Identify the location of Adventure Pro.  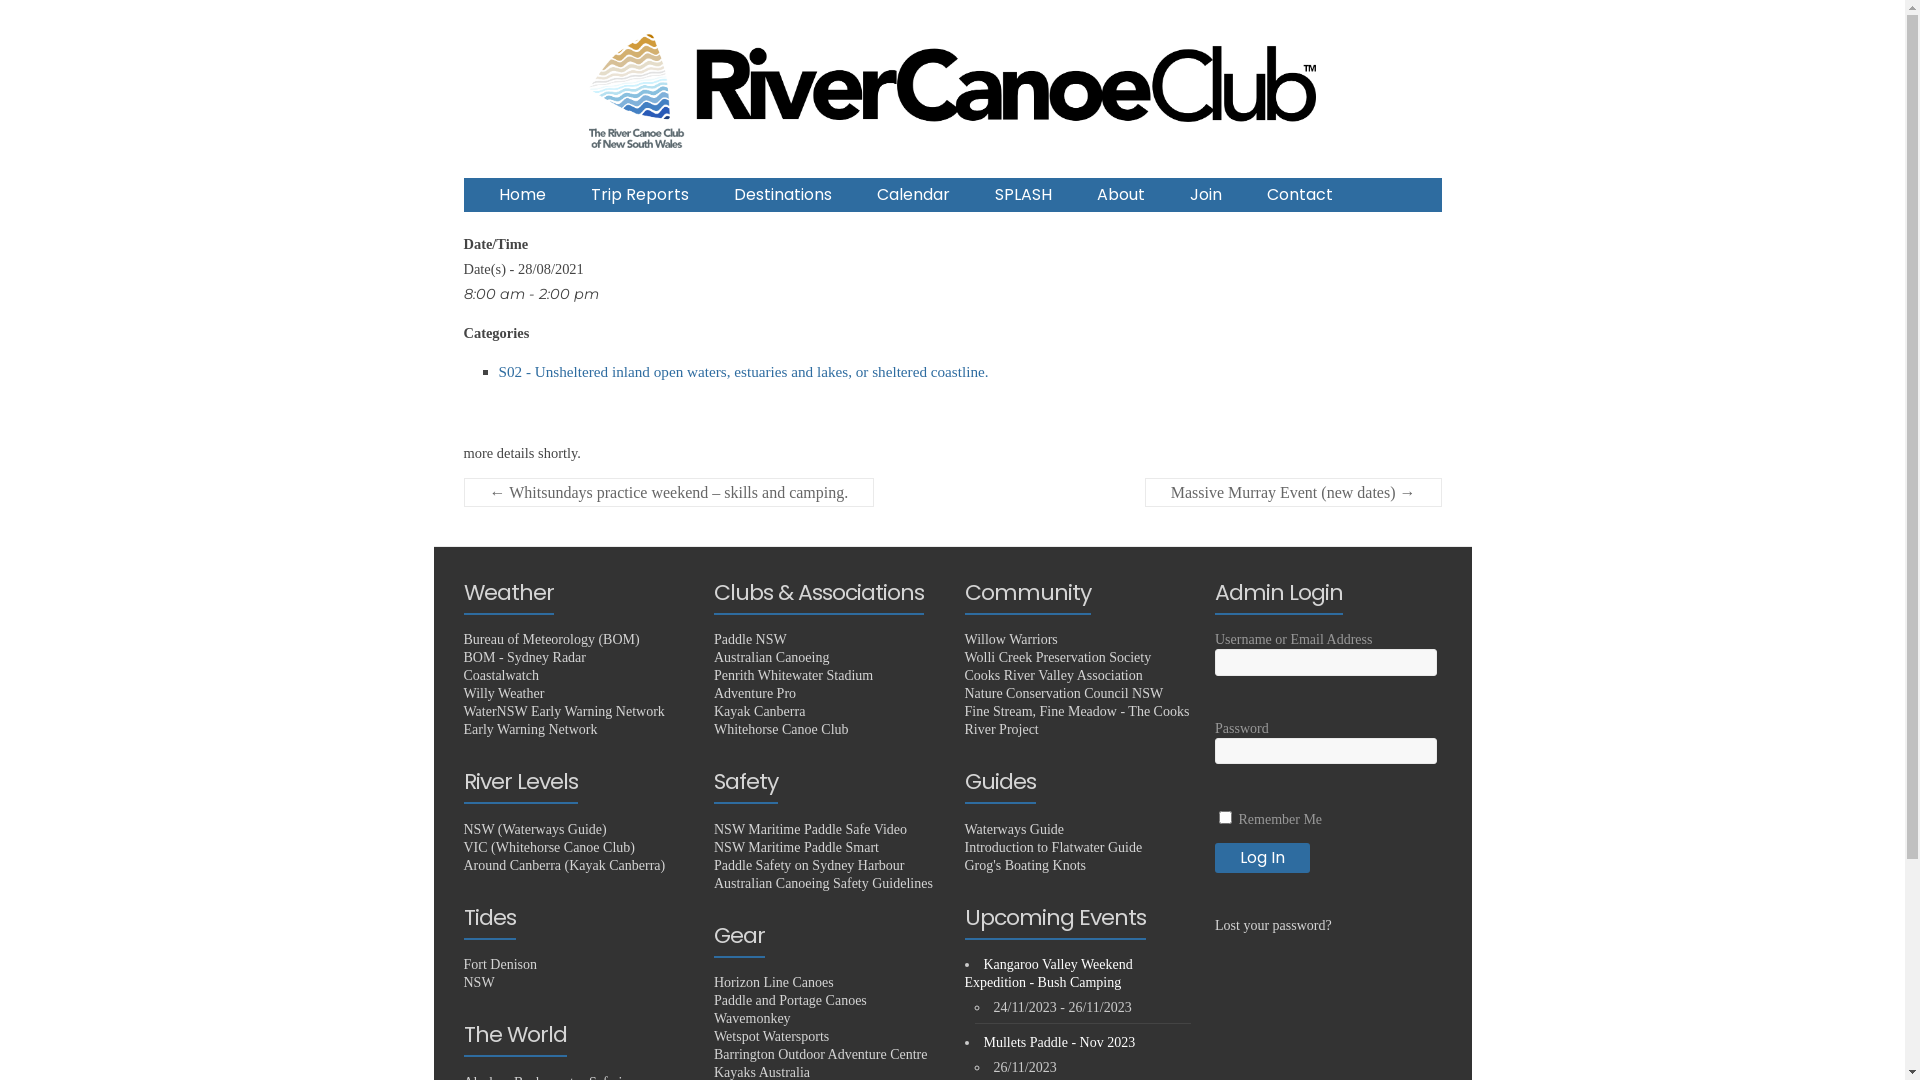
(755, 694).